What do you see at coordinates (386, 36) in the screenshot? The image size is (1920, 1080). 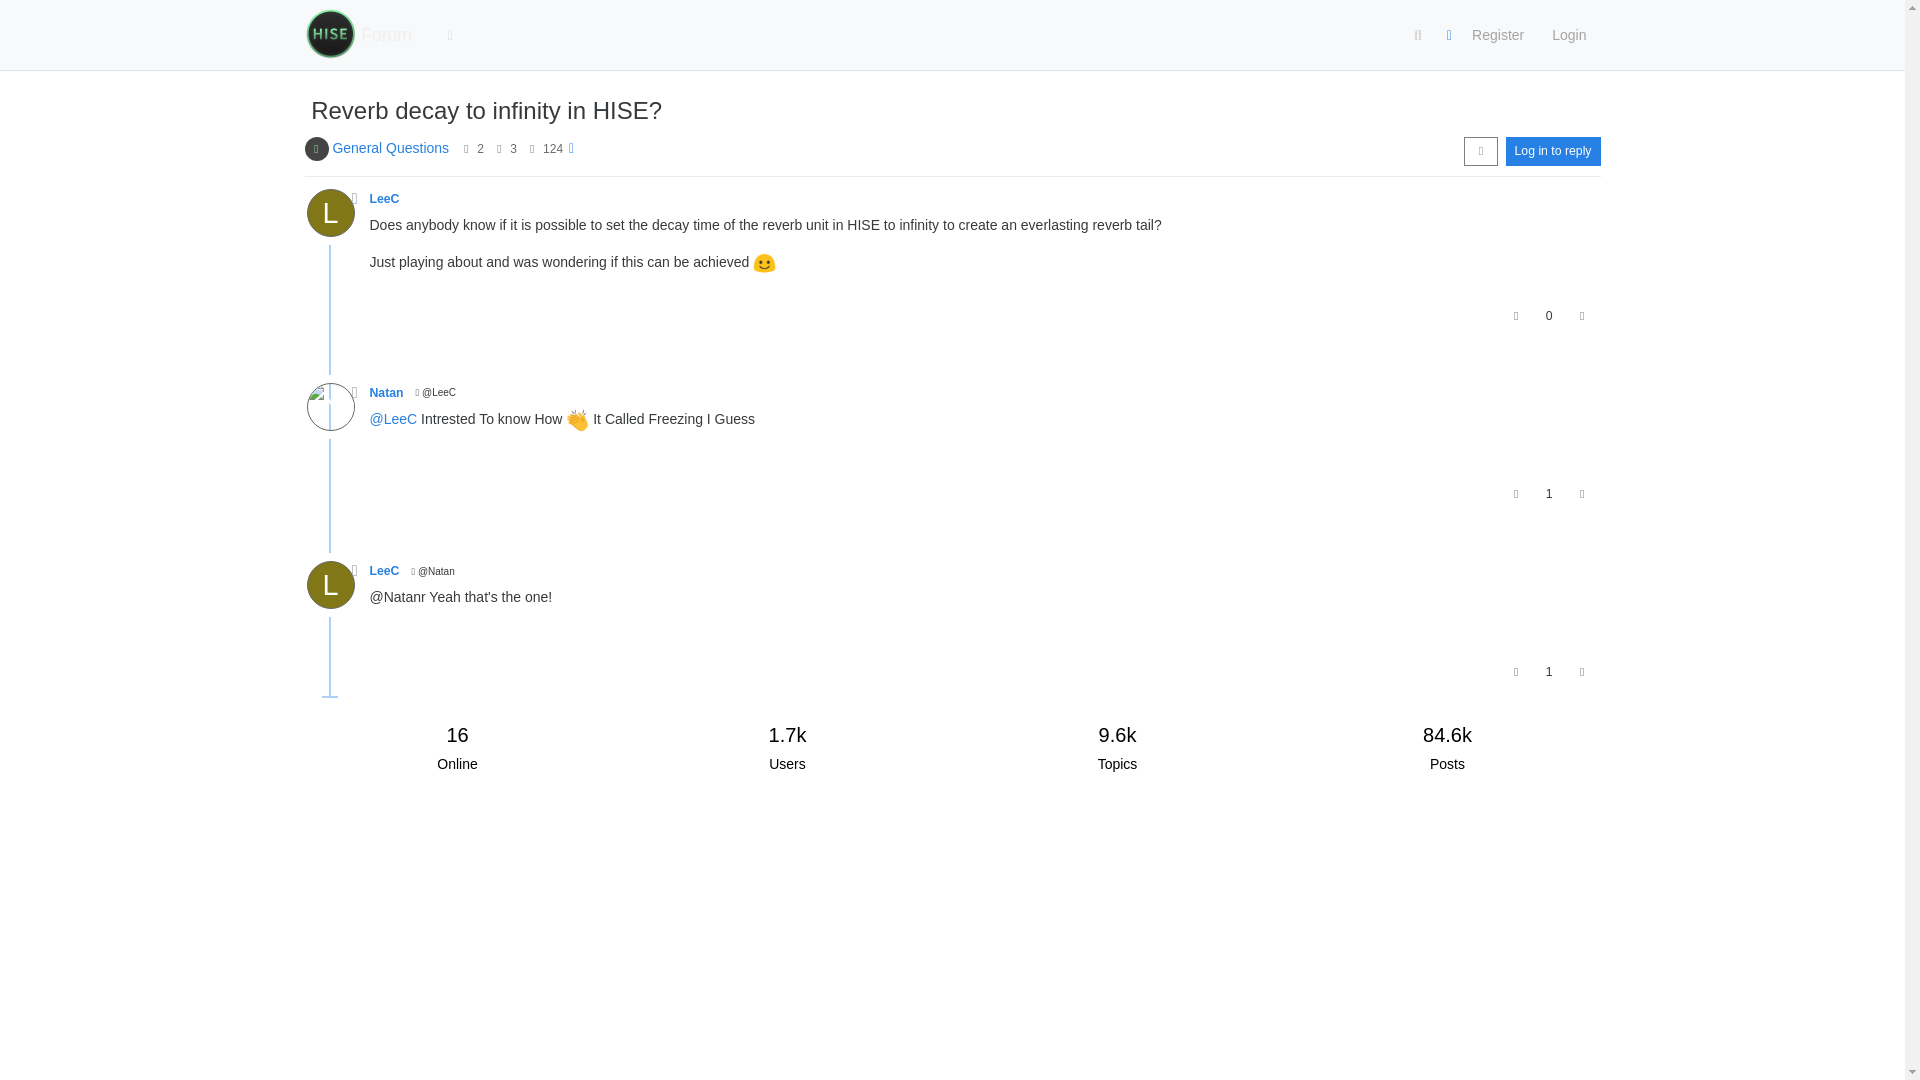 I see `Forum` at bounding box center [386, 36].